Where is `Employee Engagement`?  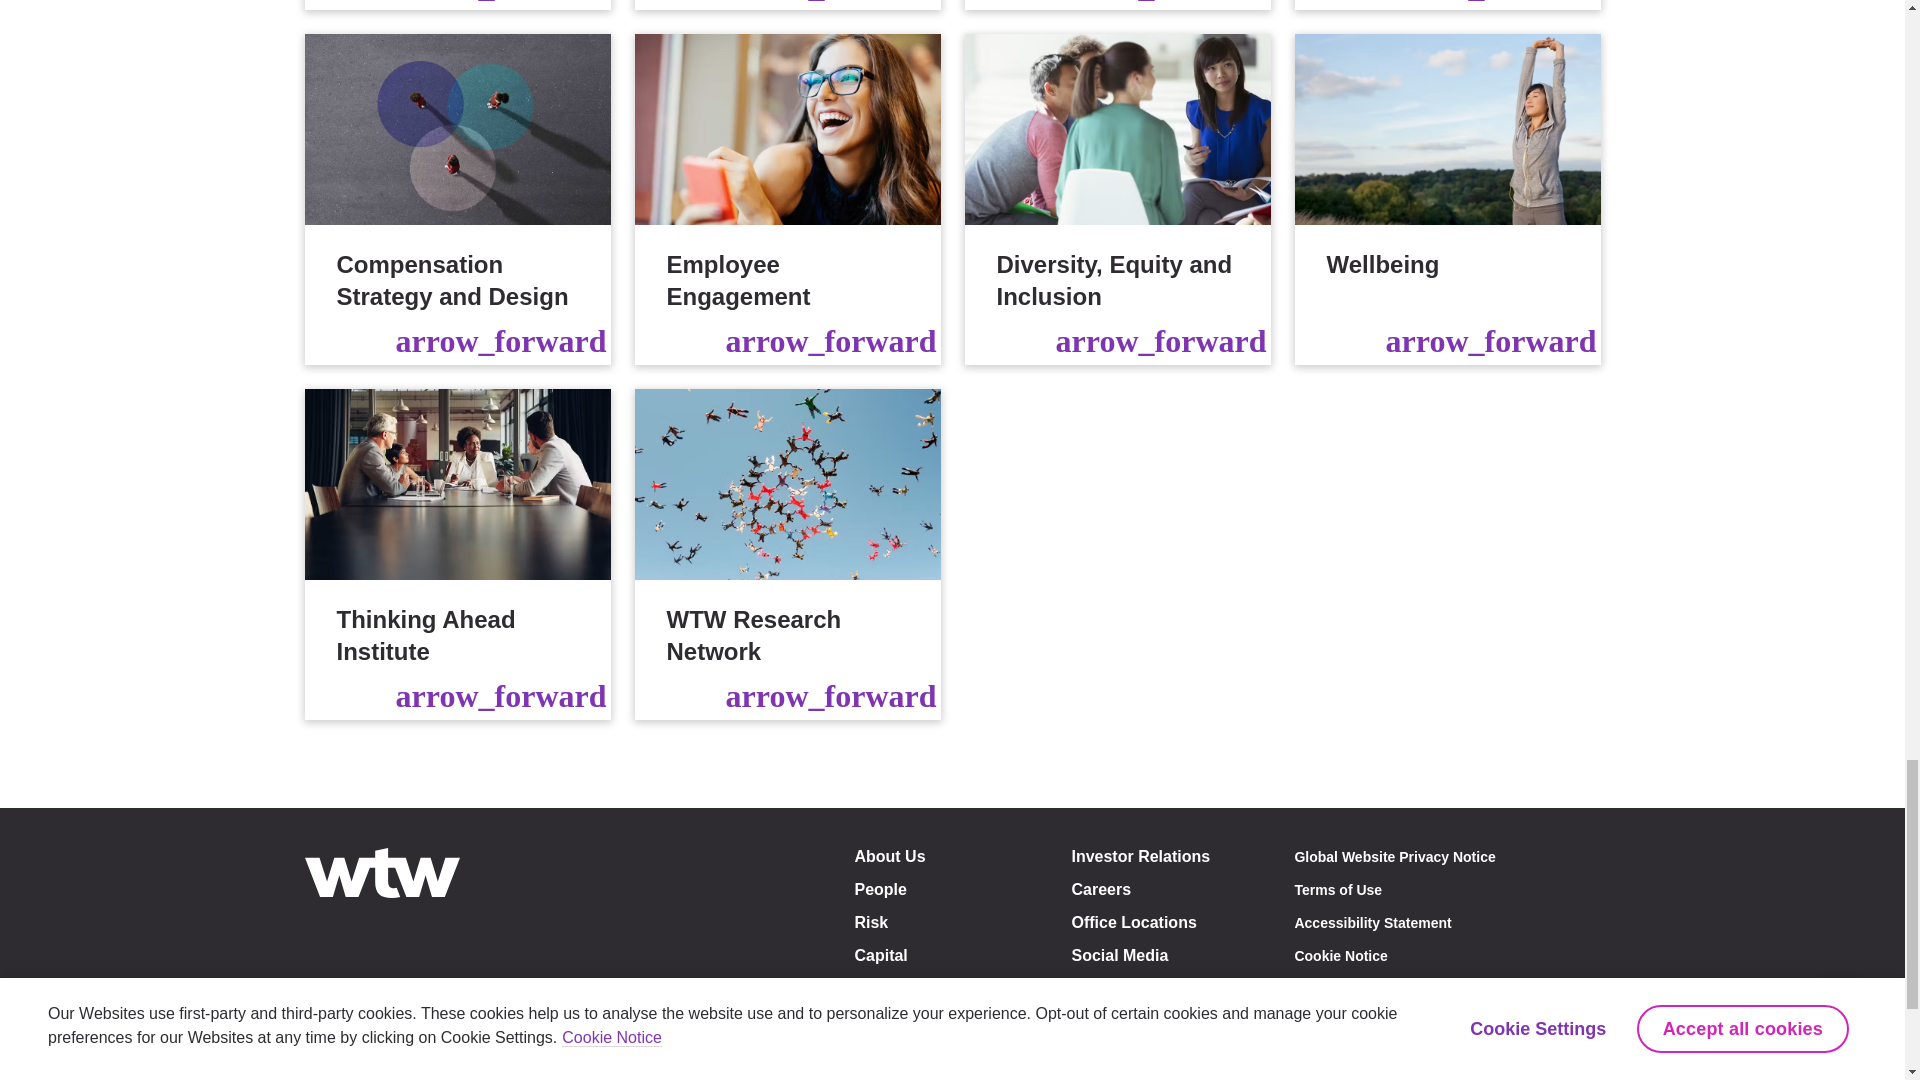 Employee Engagement is located at coordinates (786, 199).